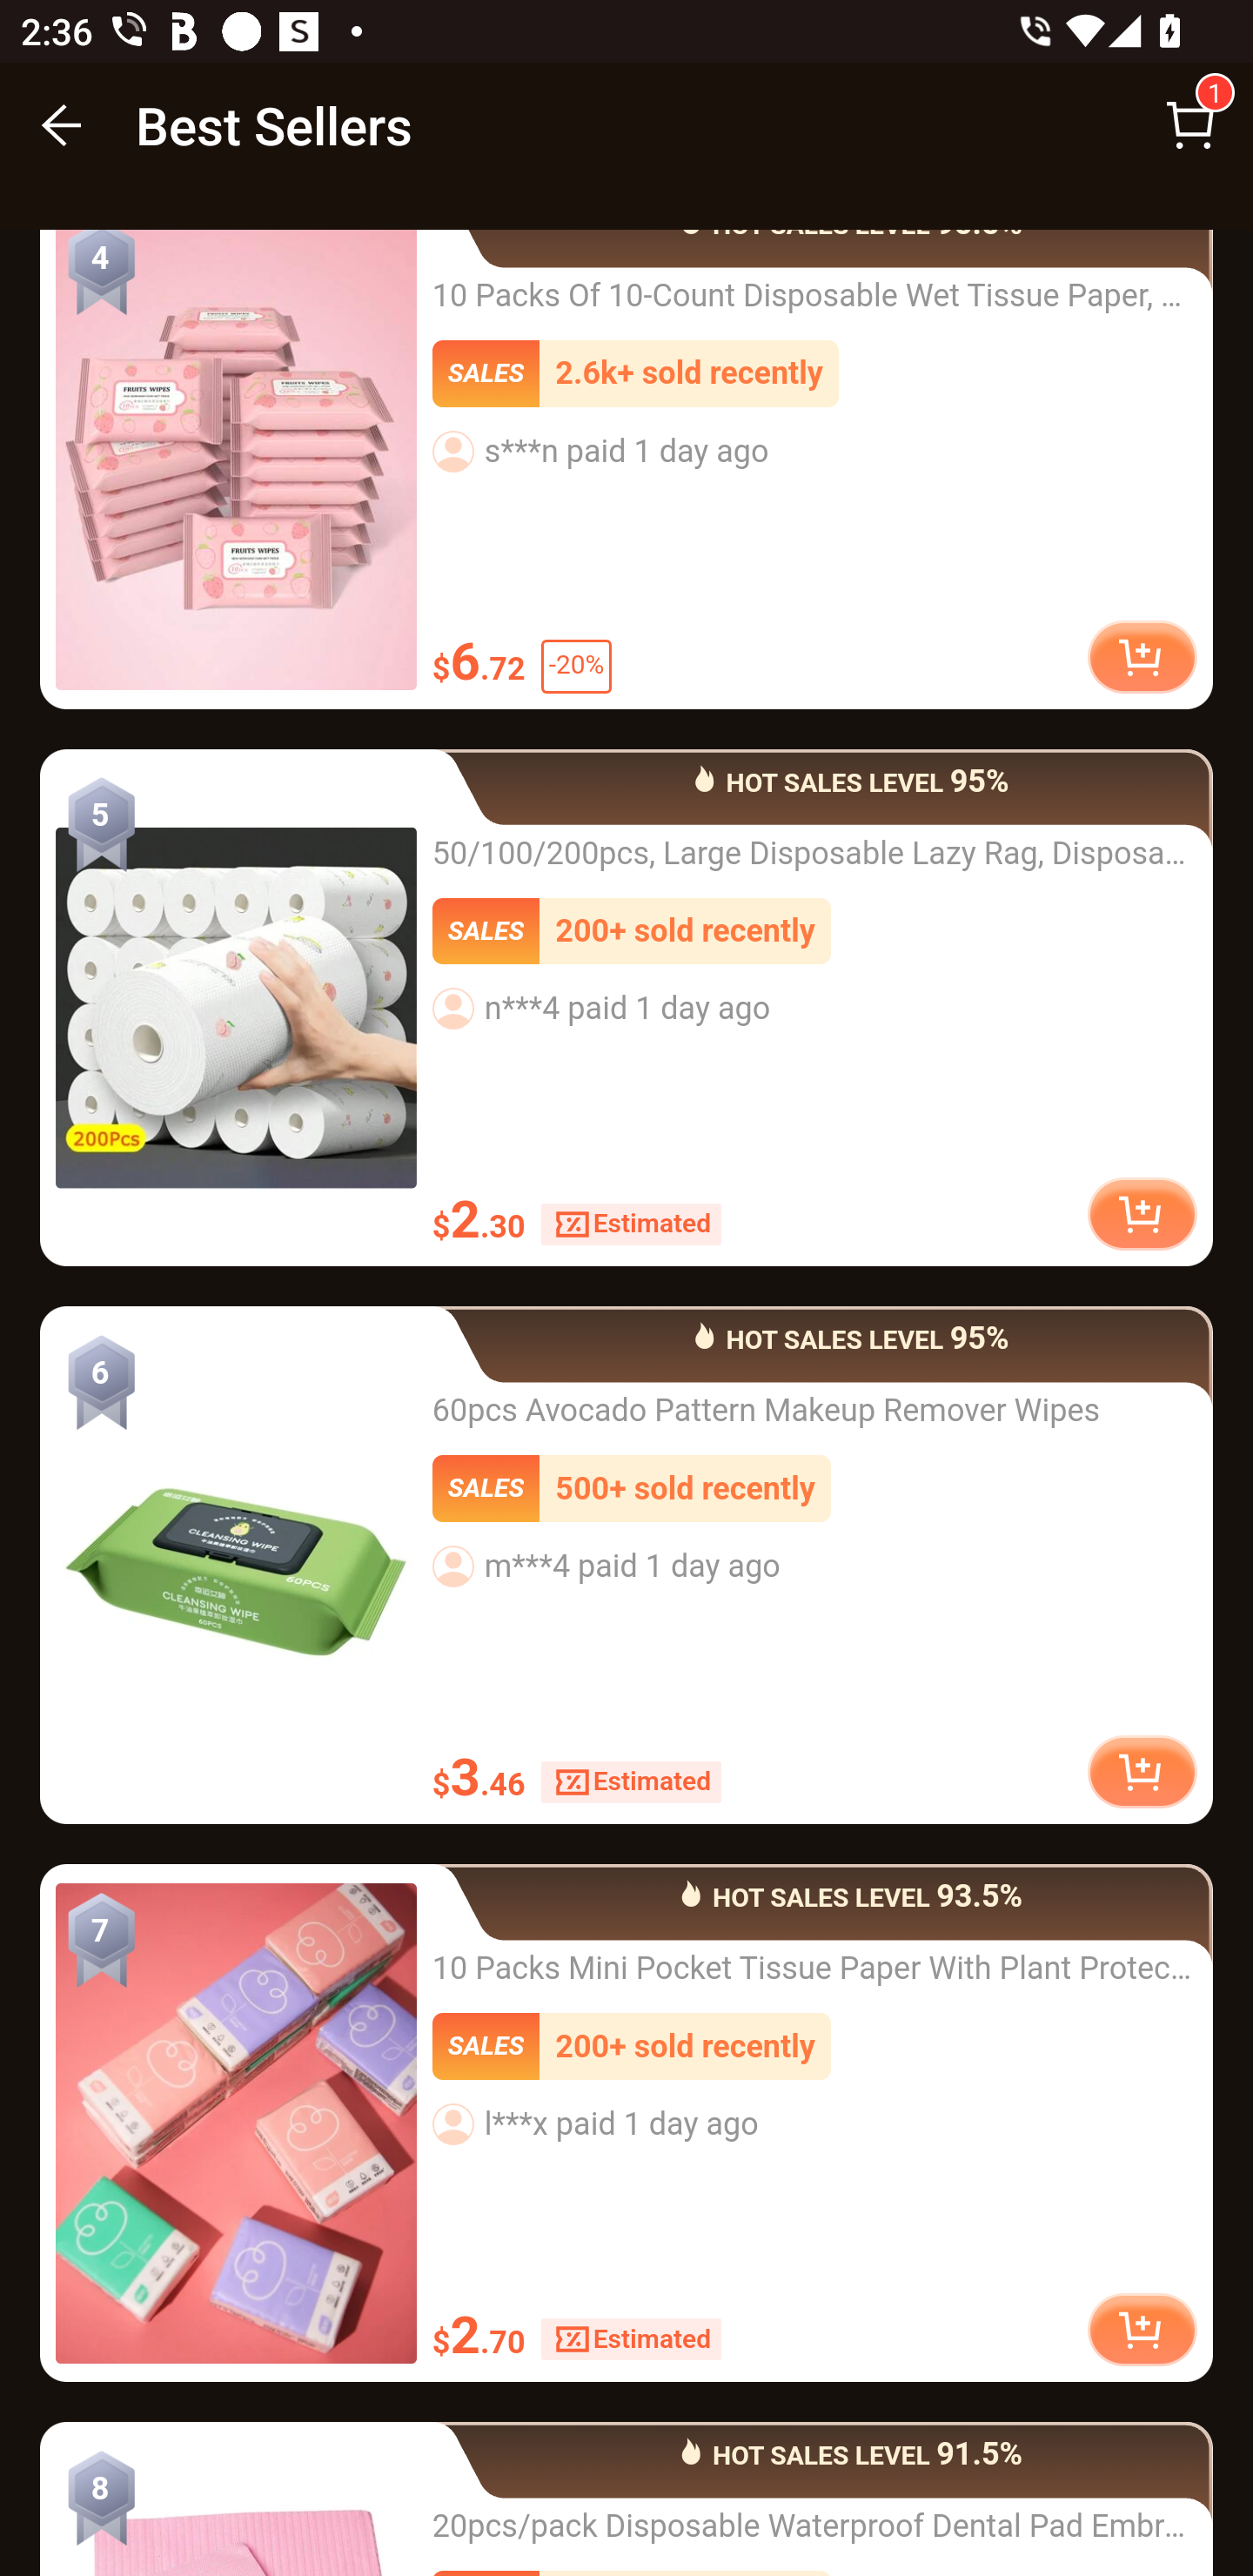  I want to click on BACK, so click(63, 125).